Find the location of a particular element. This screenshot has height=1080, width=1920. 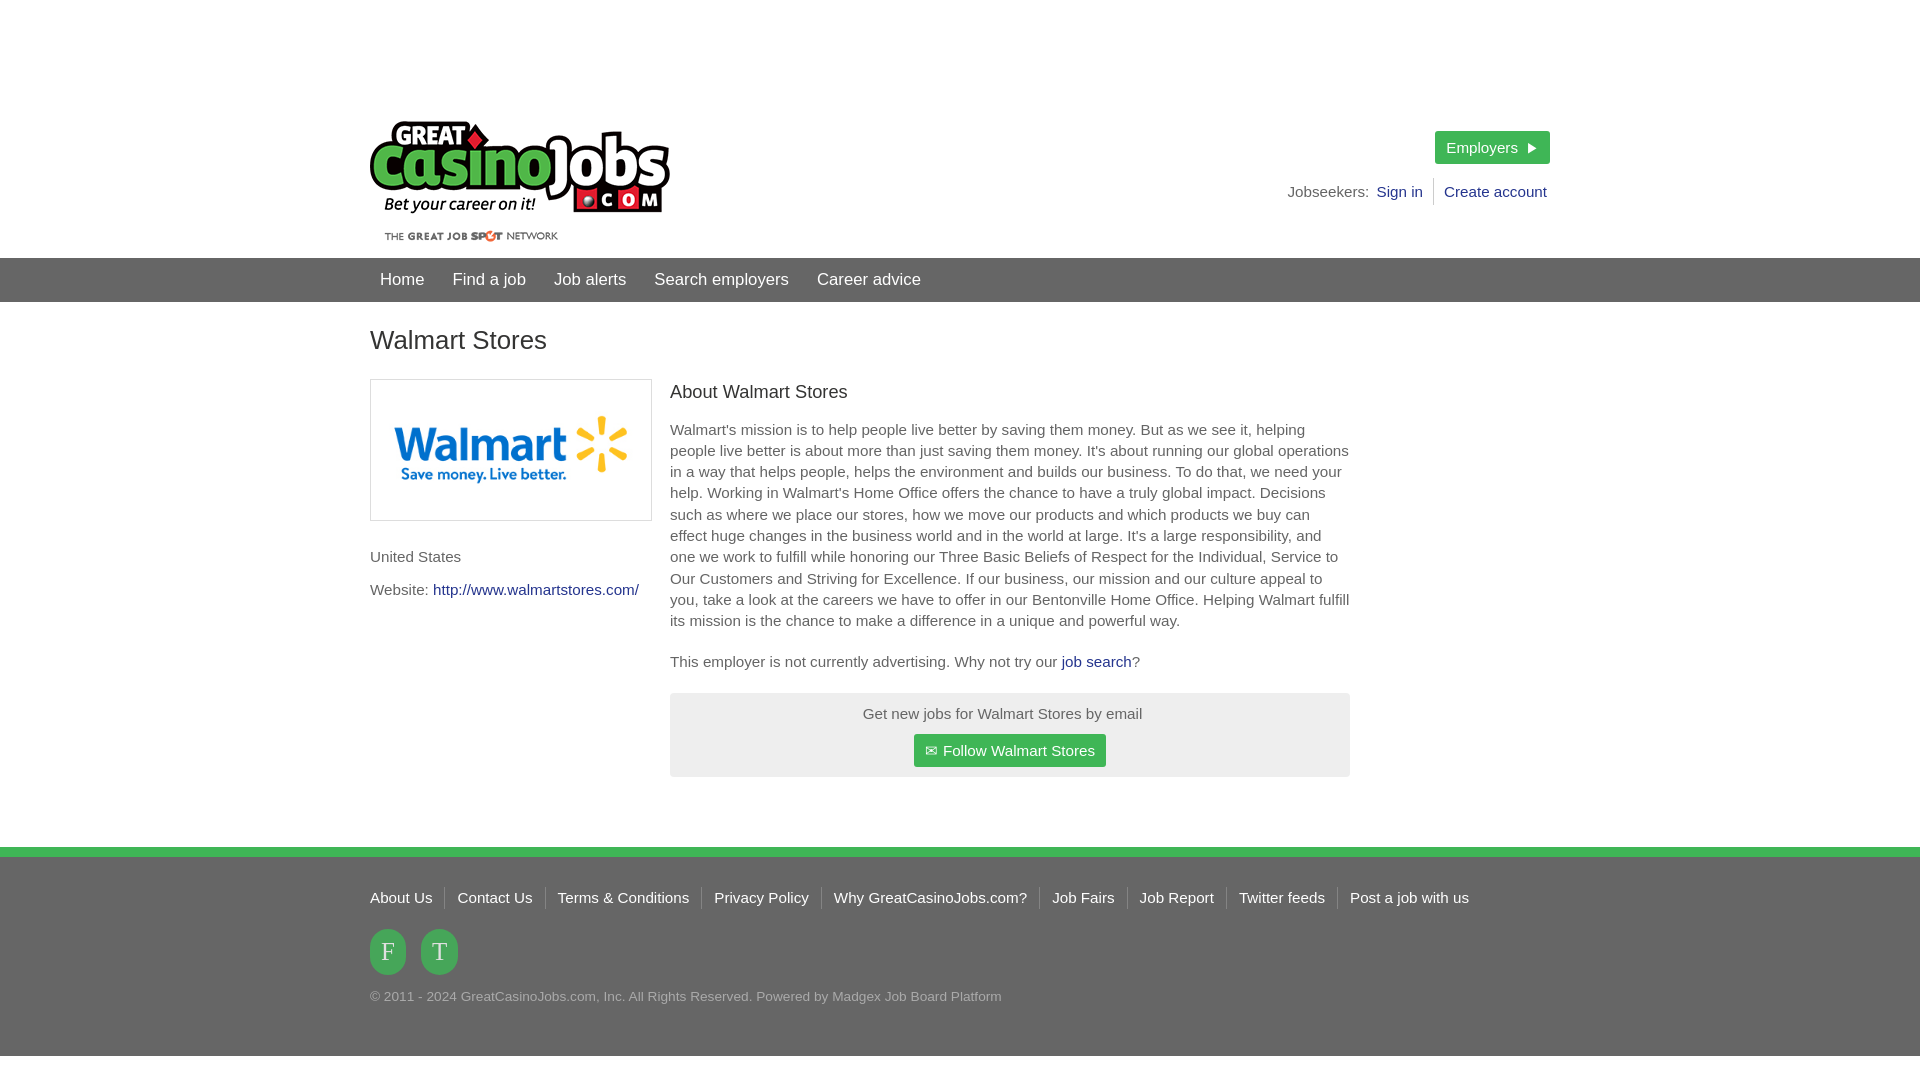

Twitter feeds is located at coordinates (1281, 897).